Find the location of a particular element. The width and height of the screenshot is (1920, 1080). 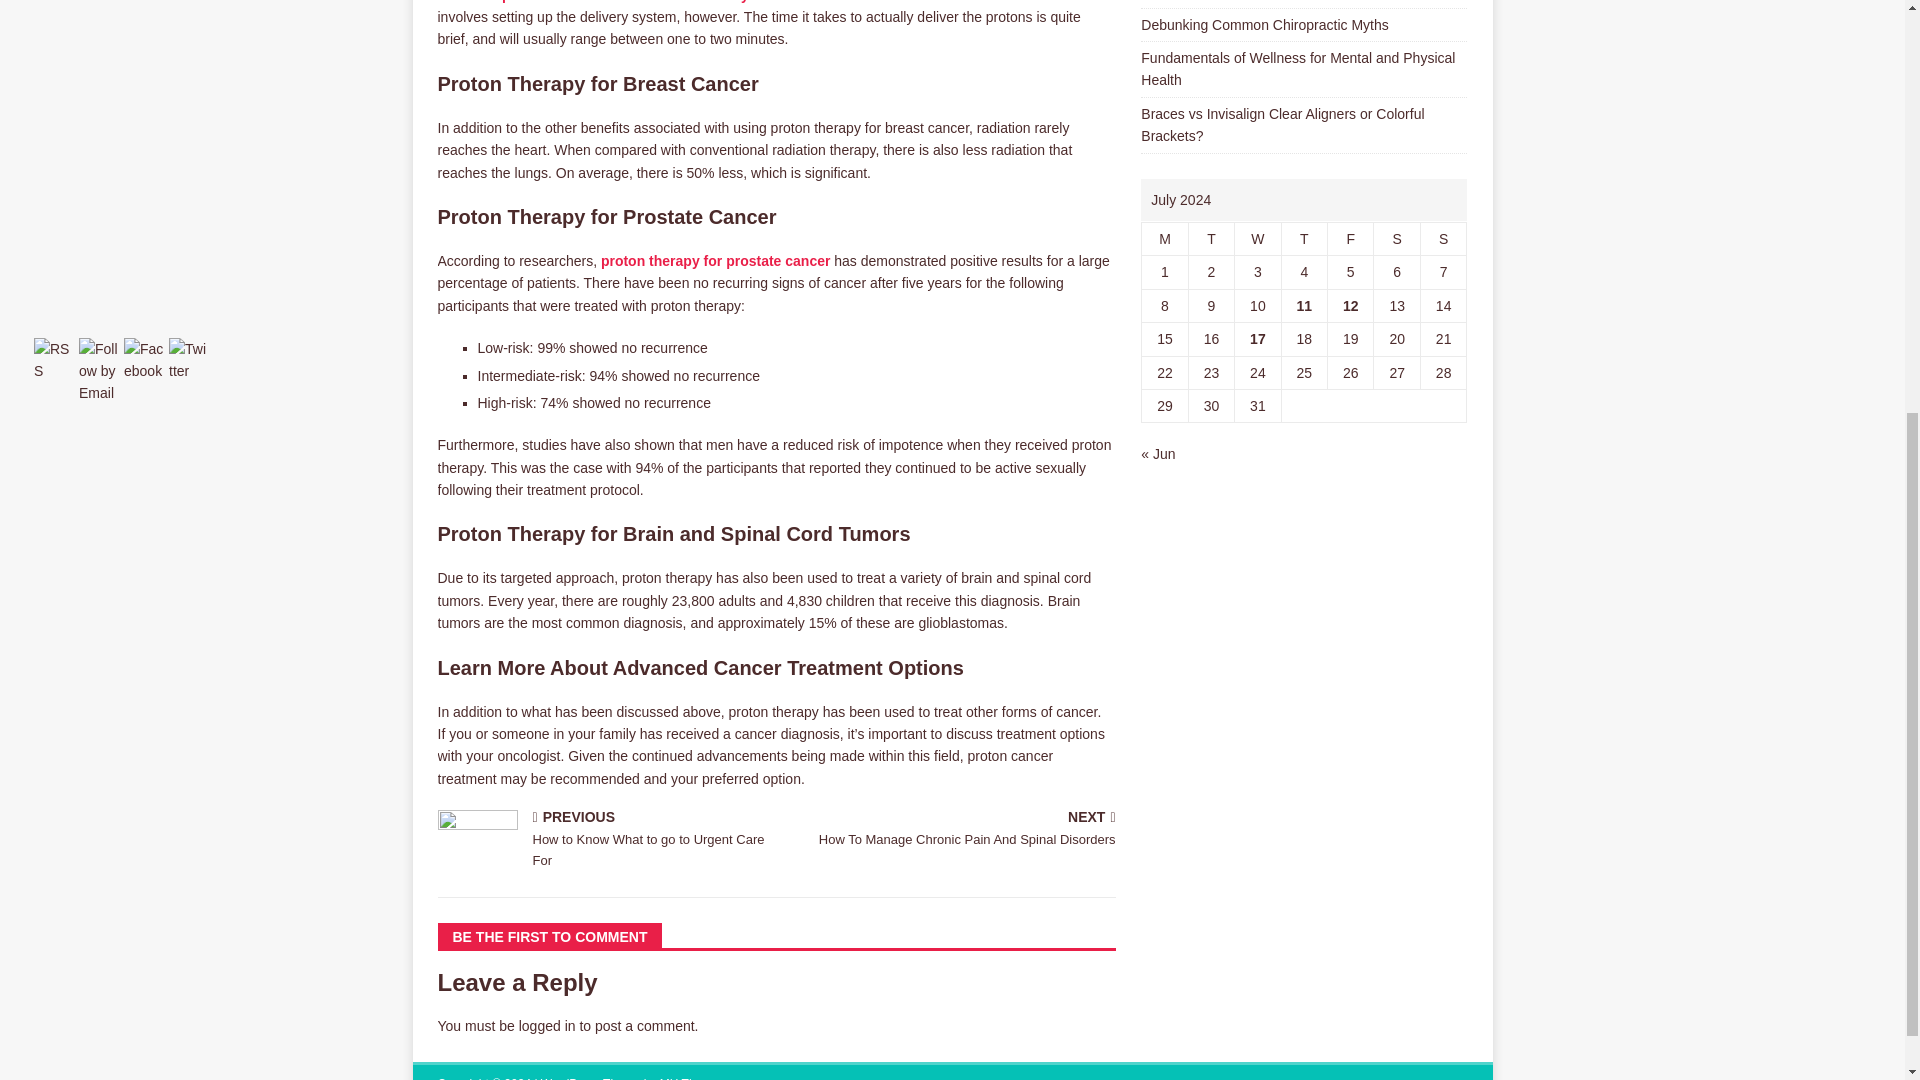

logged in is located at coordinates (1351, 238).